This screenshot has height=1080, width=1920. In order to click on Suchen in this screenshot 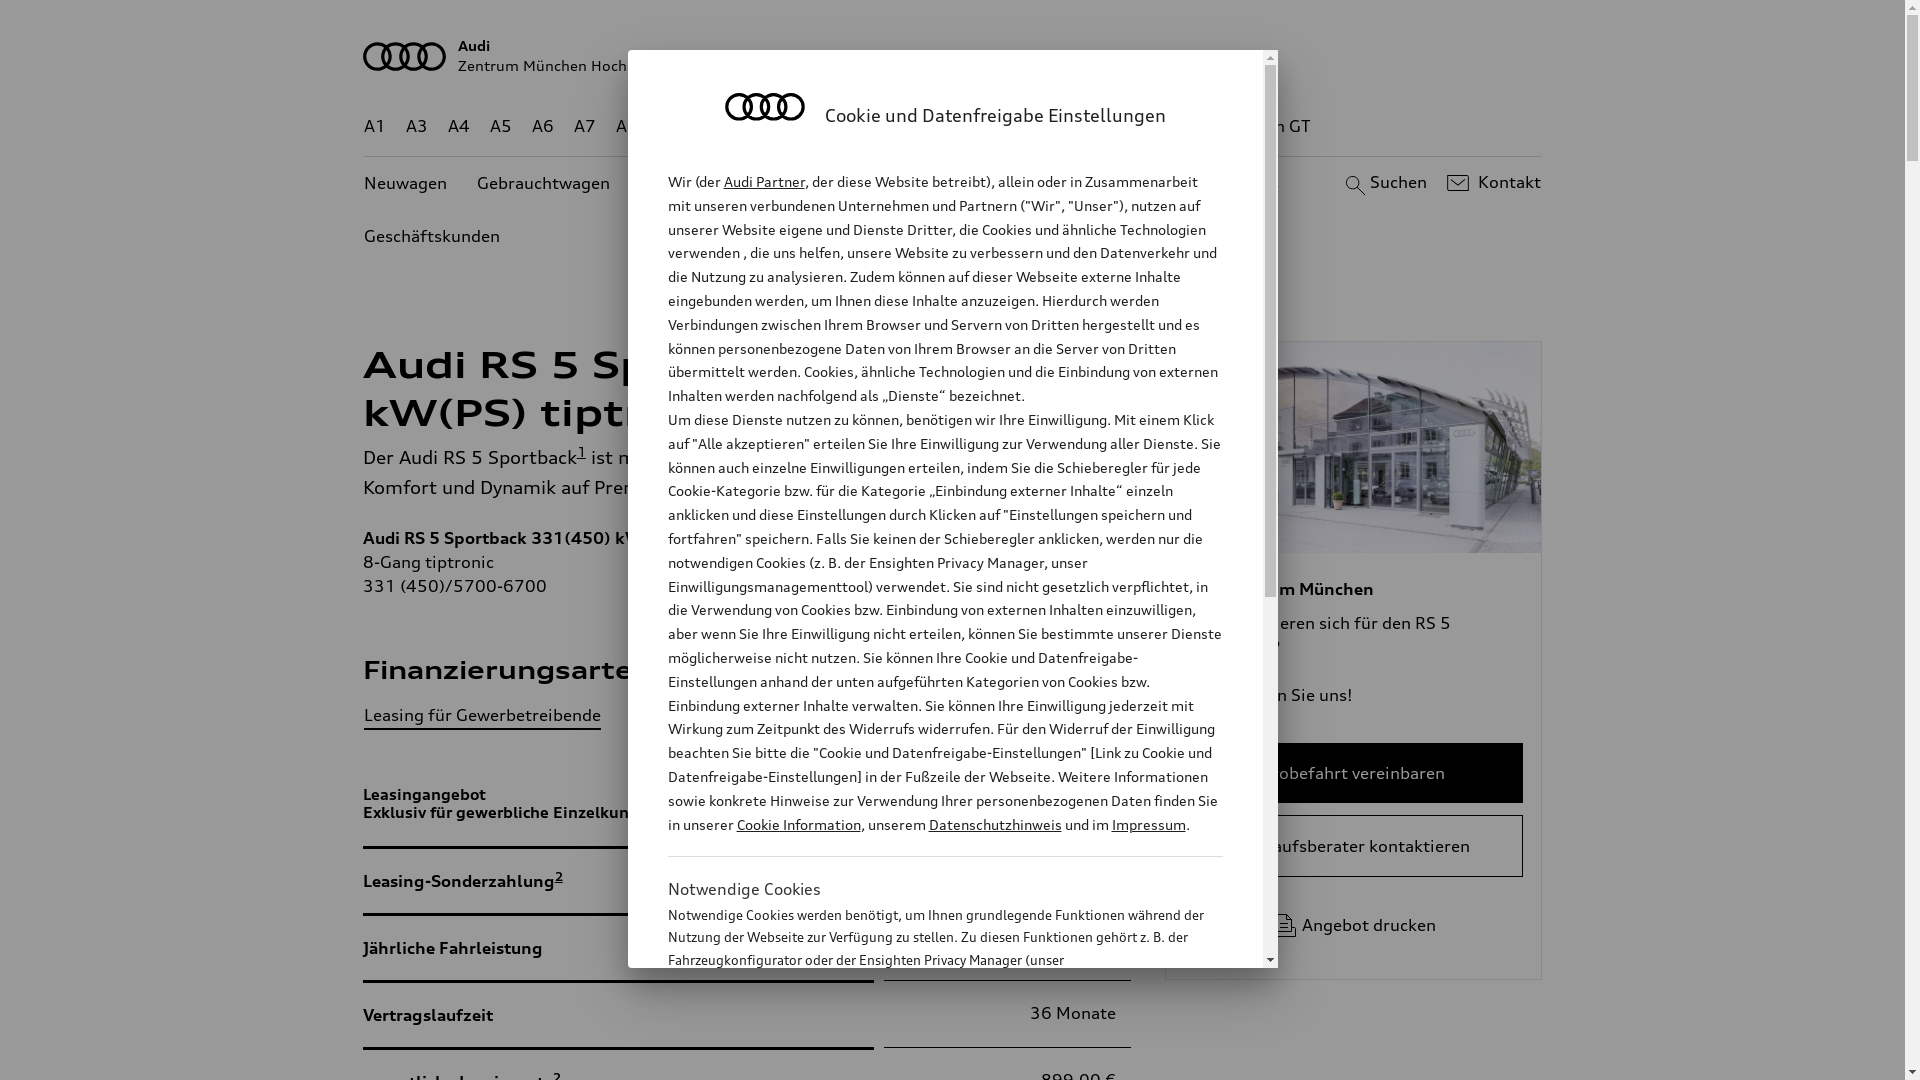, I will do `click(1384, 183)`.